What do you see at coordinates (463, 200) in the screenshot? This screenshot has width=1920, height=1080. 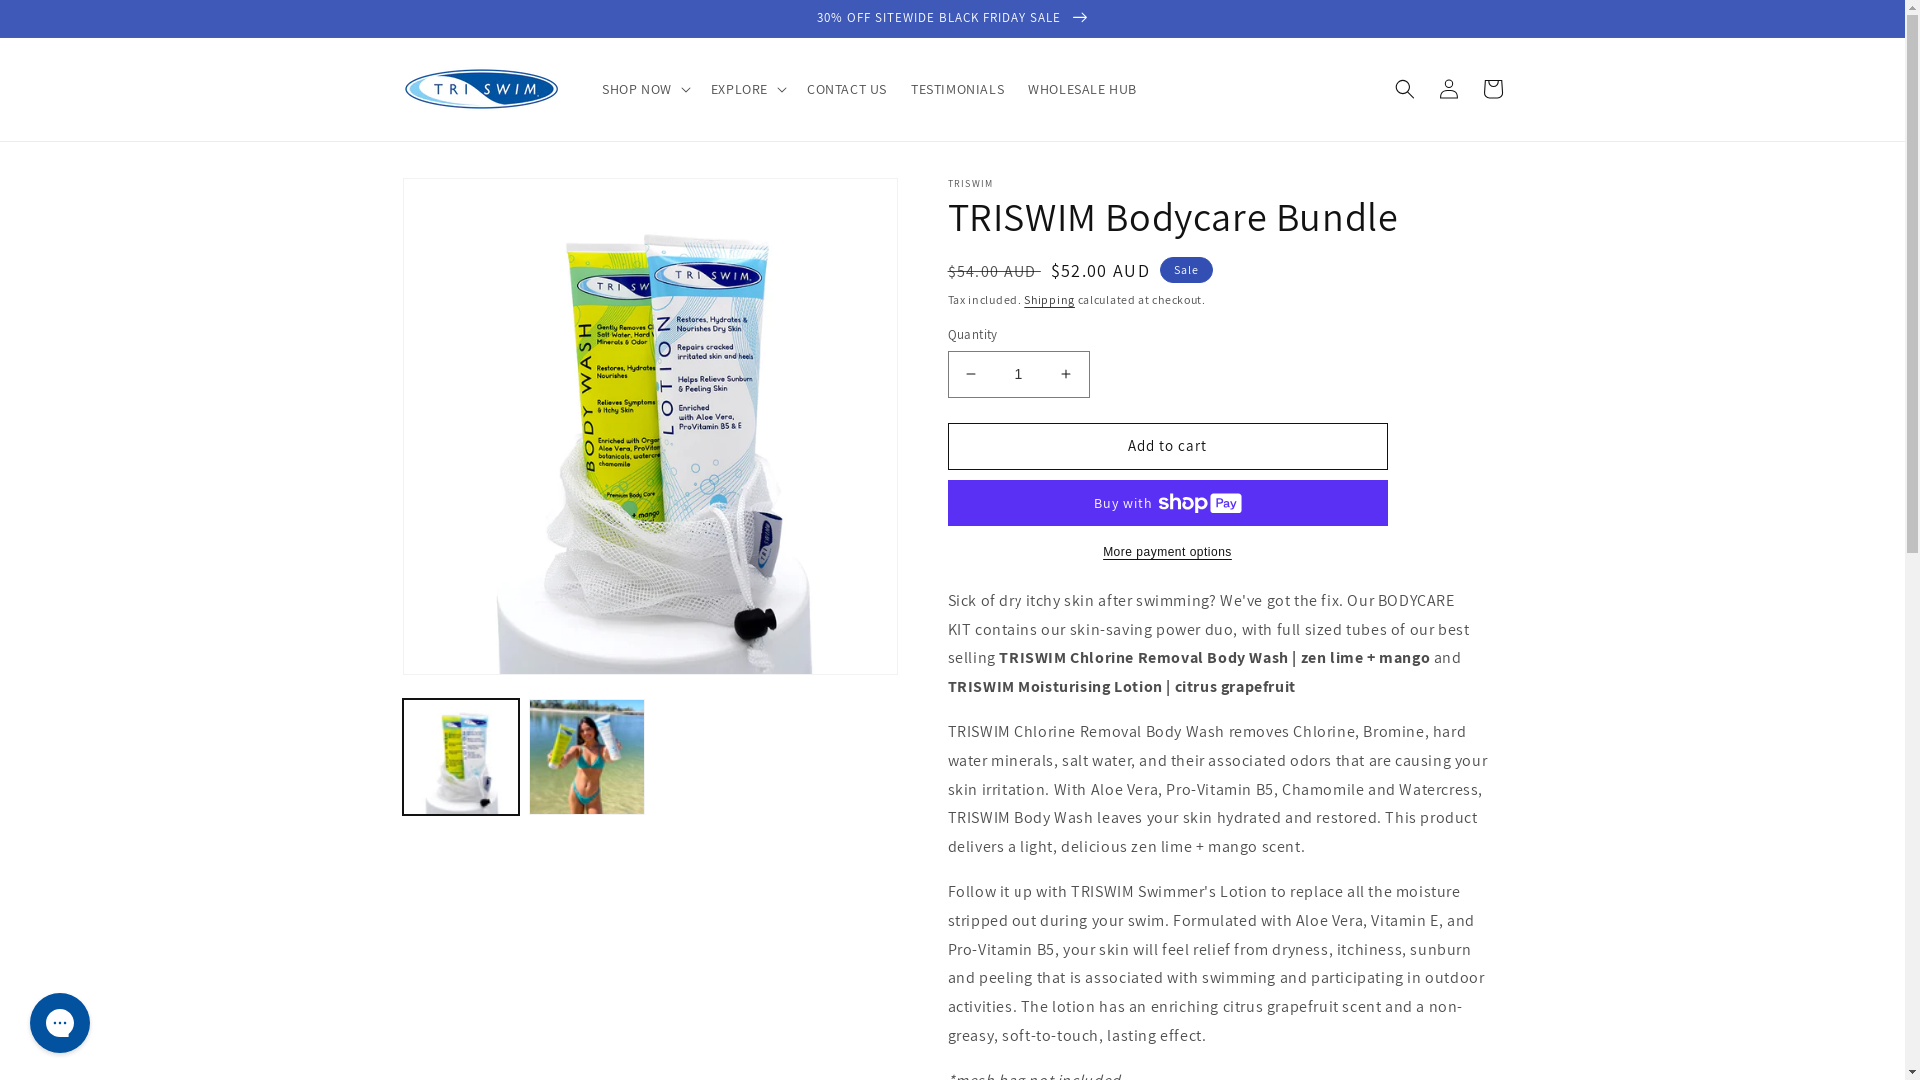 I see `Skip to product information` at bounding box center [463, 200].